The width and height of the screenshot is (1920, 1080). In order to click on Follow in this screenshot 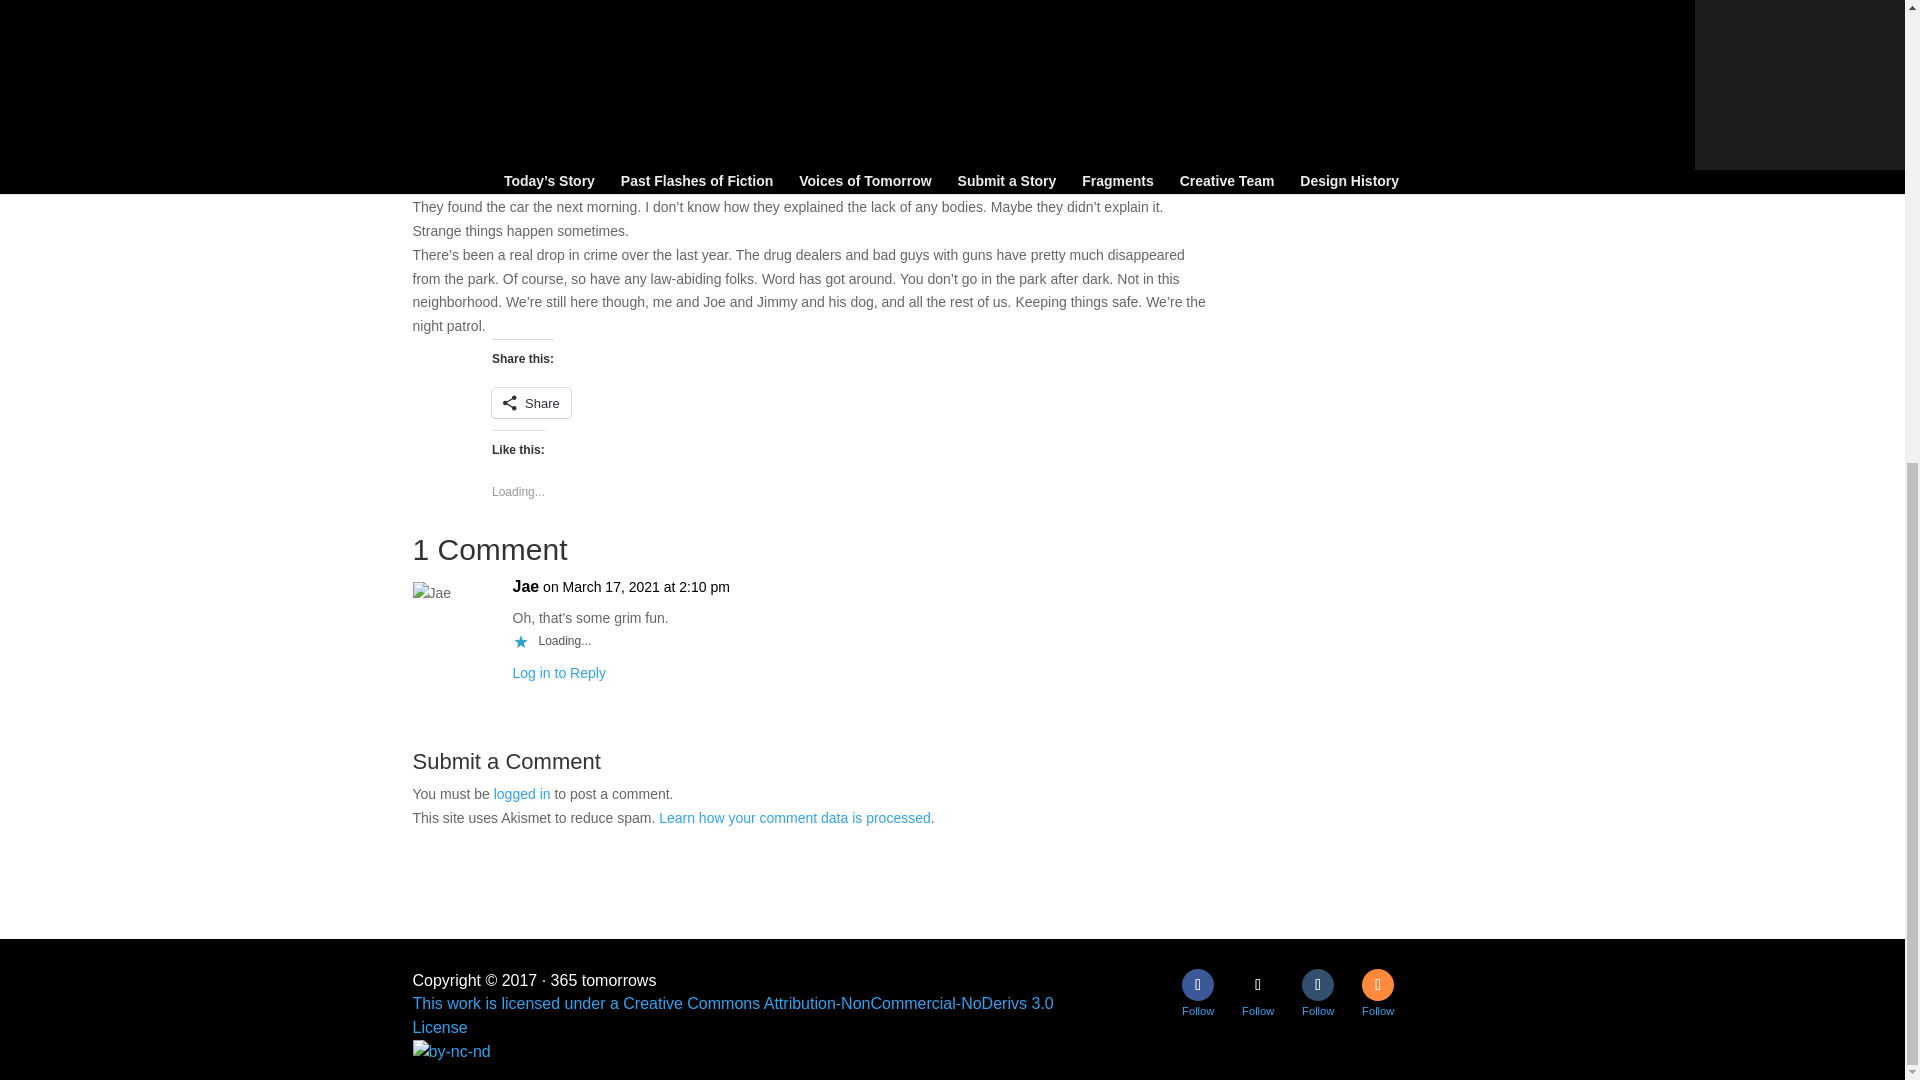, I will do `click(1198, 984)`.